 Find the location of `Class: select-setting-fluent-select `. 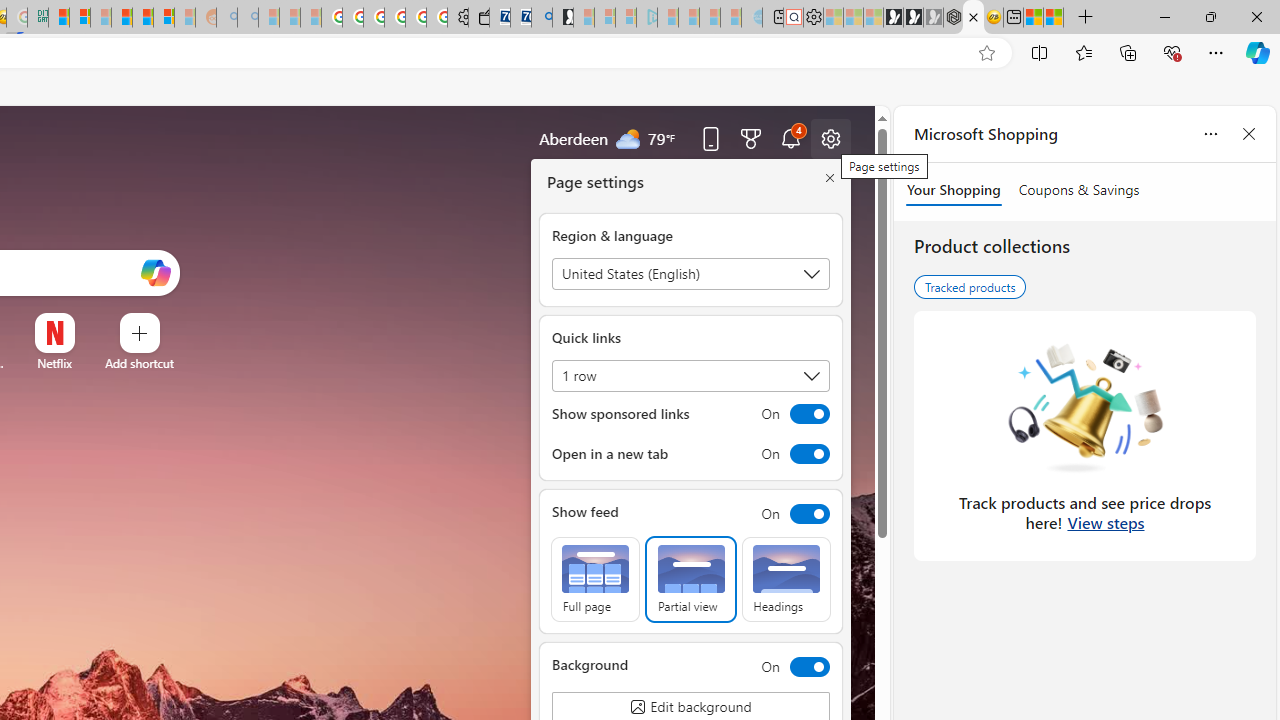

Class: select-setting-fluent-select  is located at coordinates (690, 376).